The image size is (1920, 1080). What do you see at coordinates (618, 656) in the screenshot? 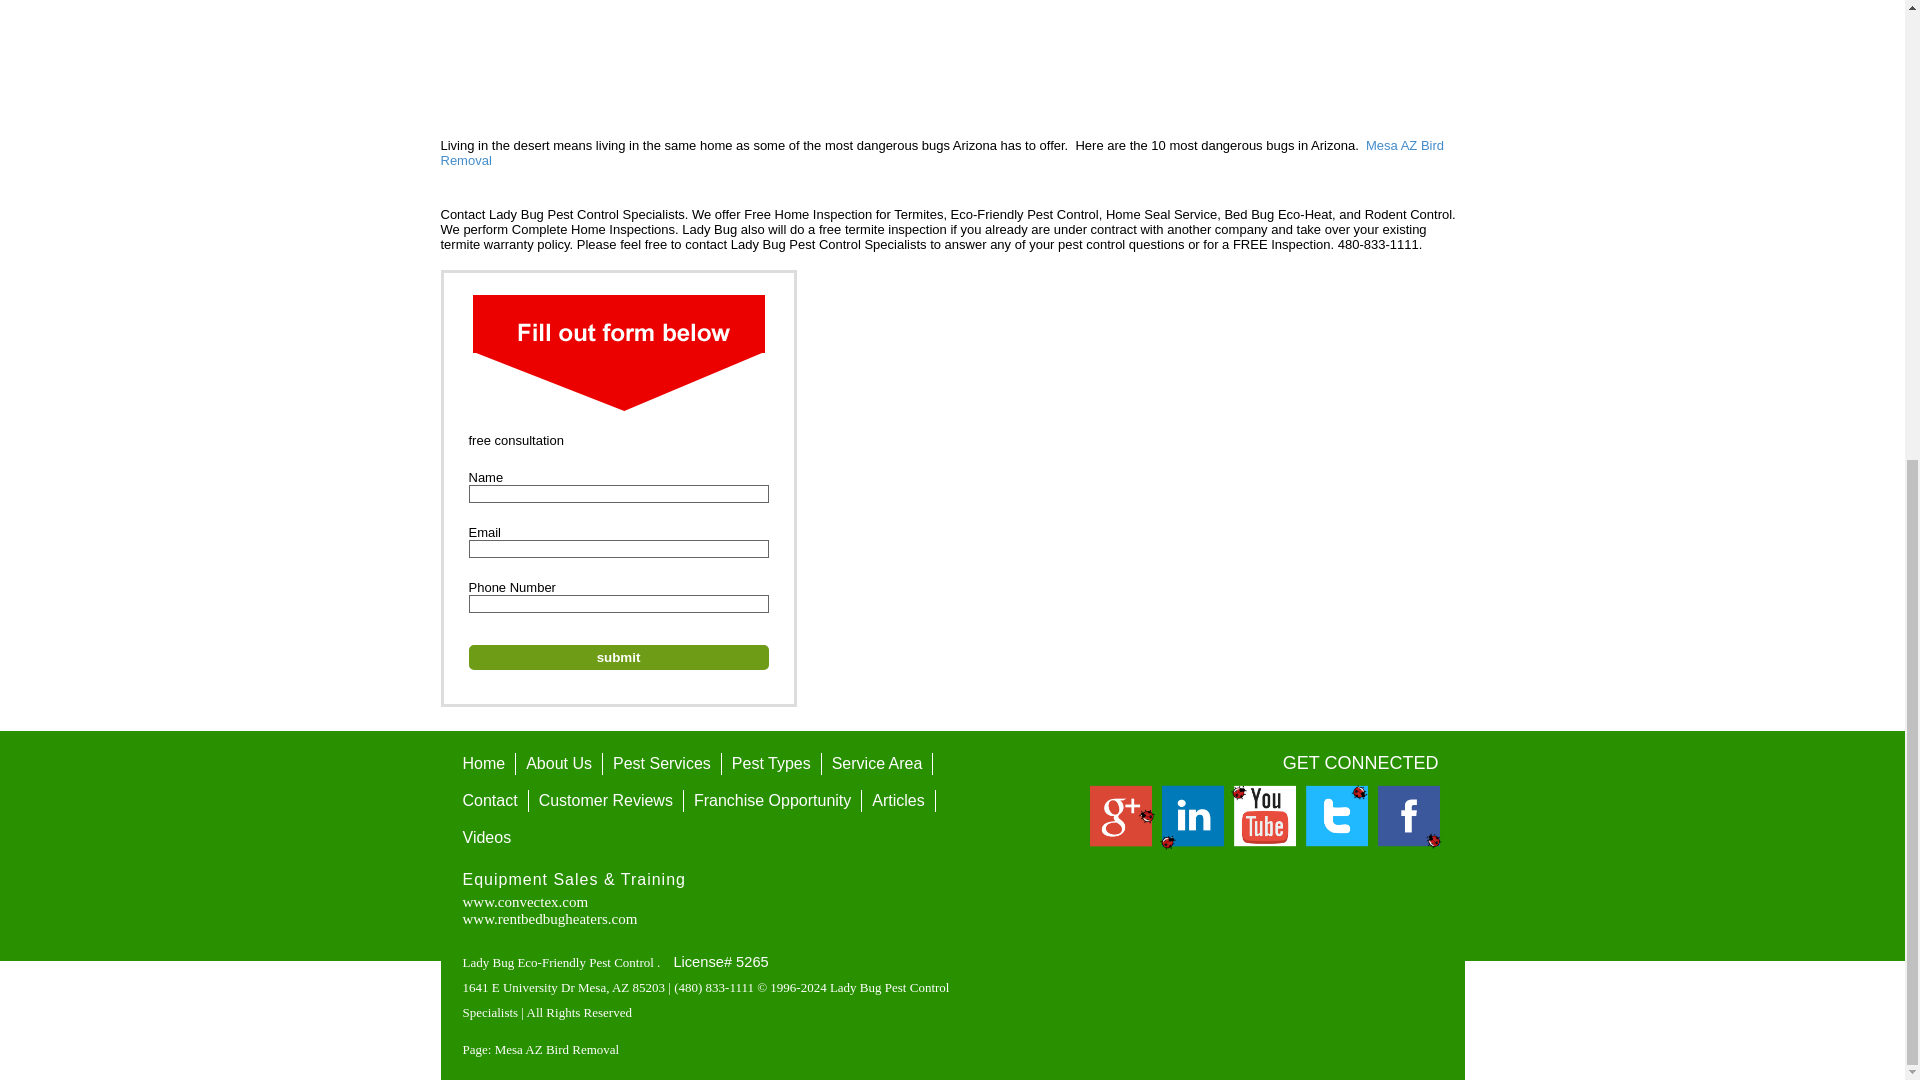
I see `submit` at bounding box center [618, 656].